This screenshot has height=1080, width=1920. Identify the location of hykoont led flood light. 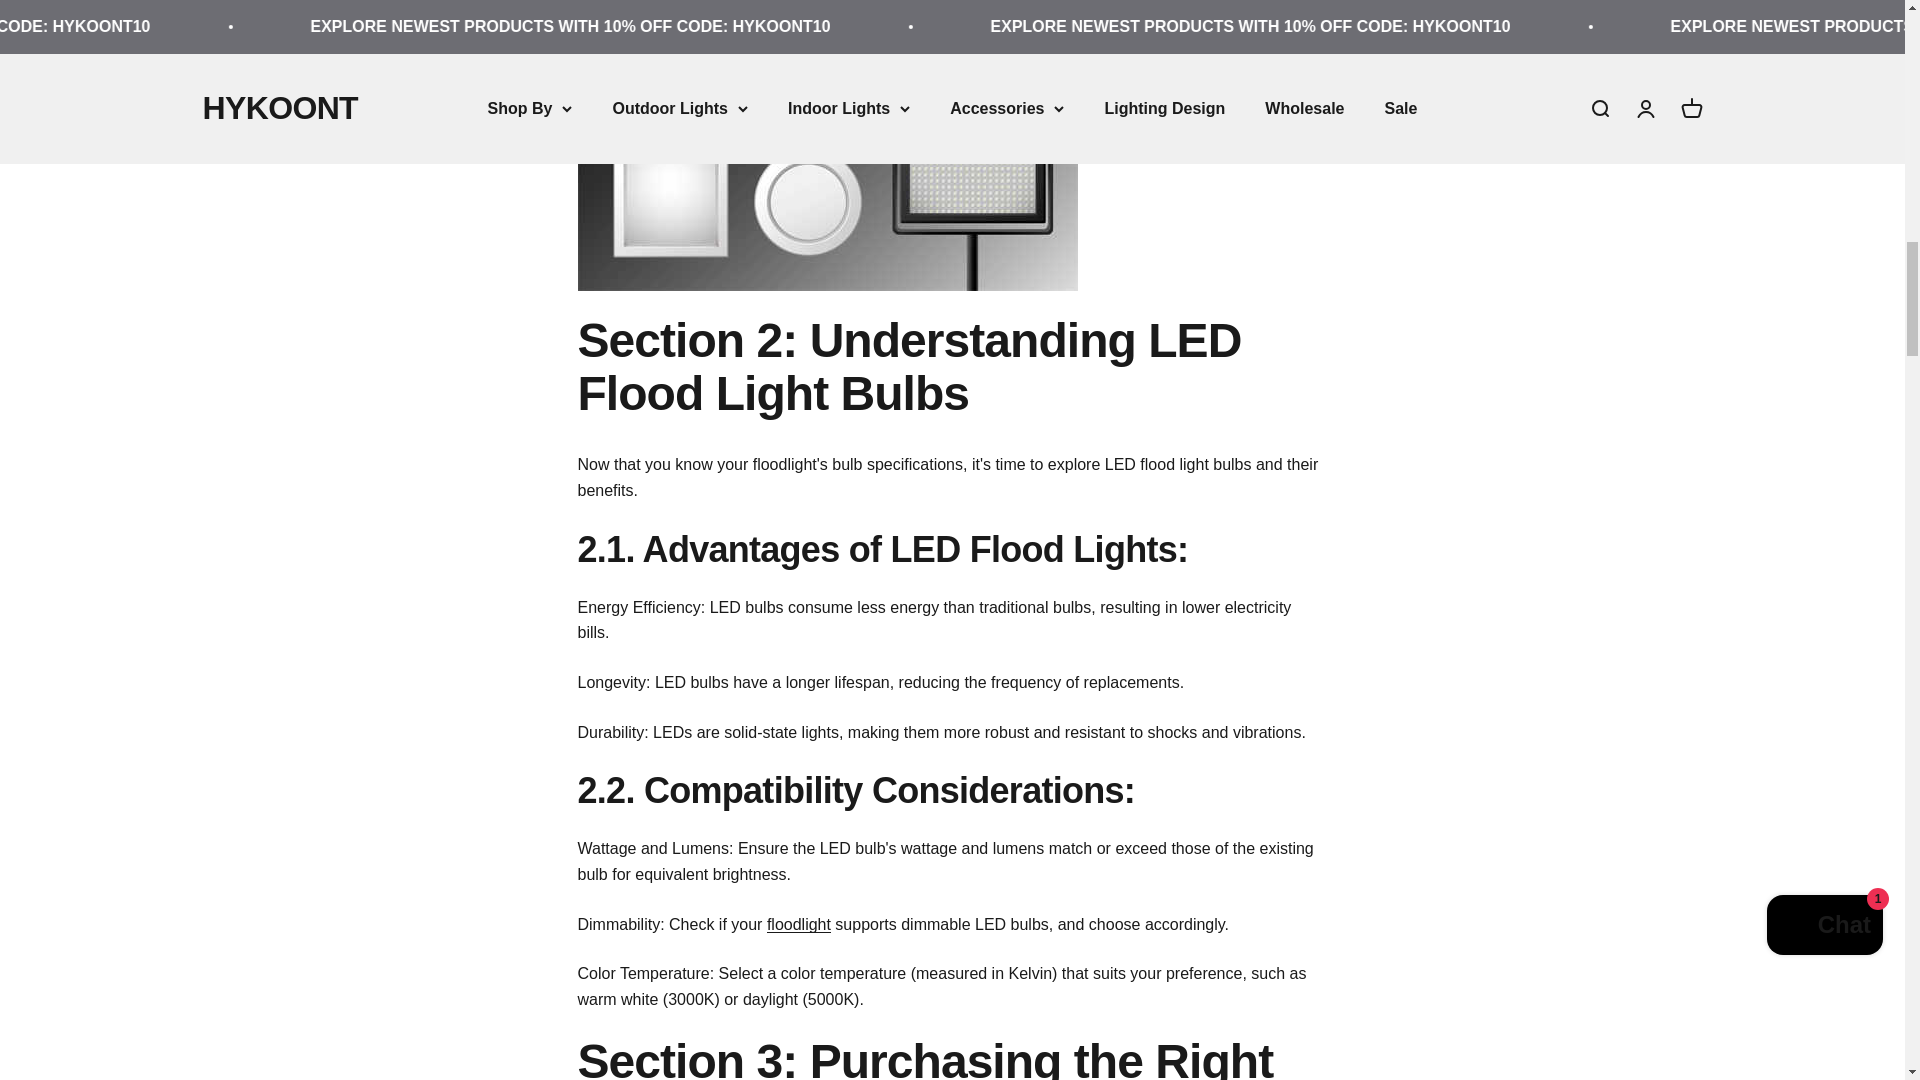
(798, 924).